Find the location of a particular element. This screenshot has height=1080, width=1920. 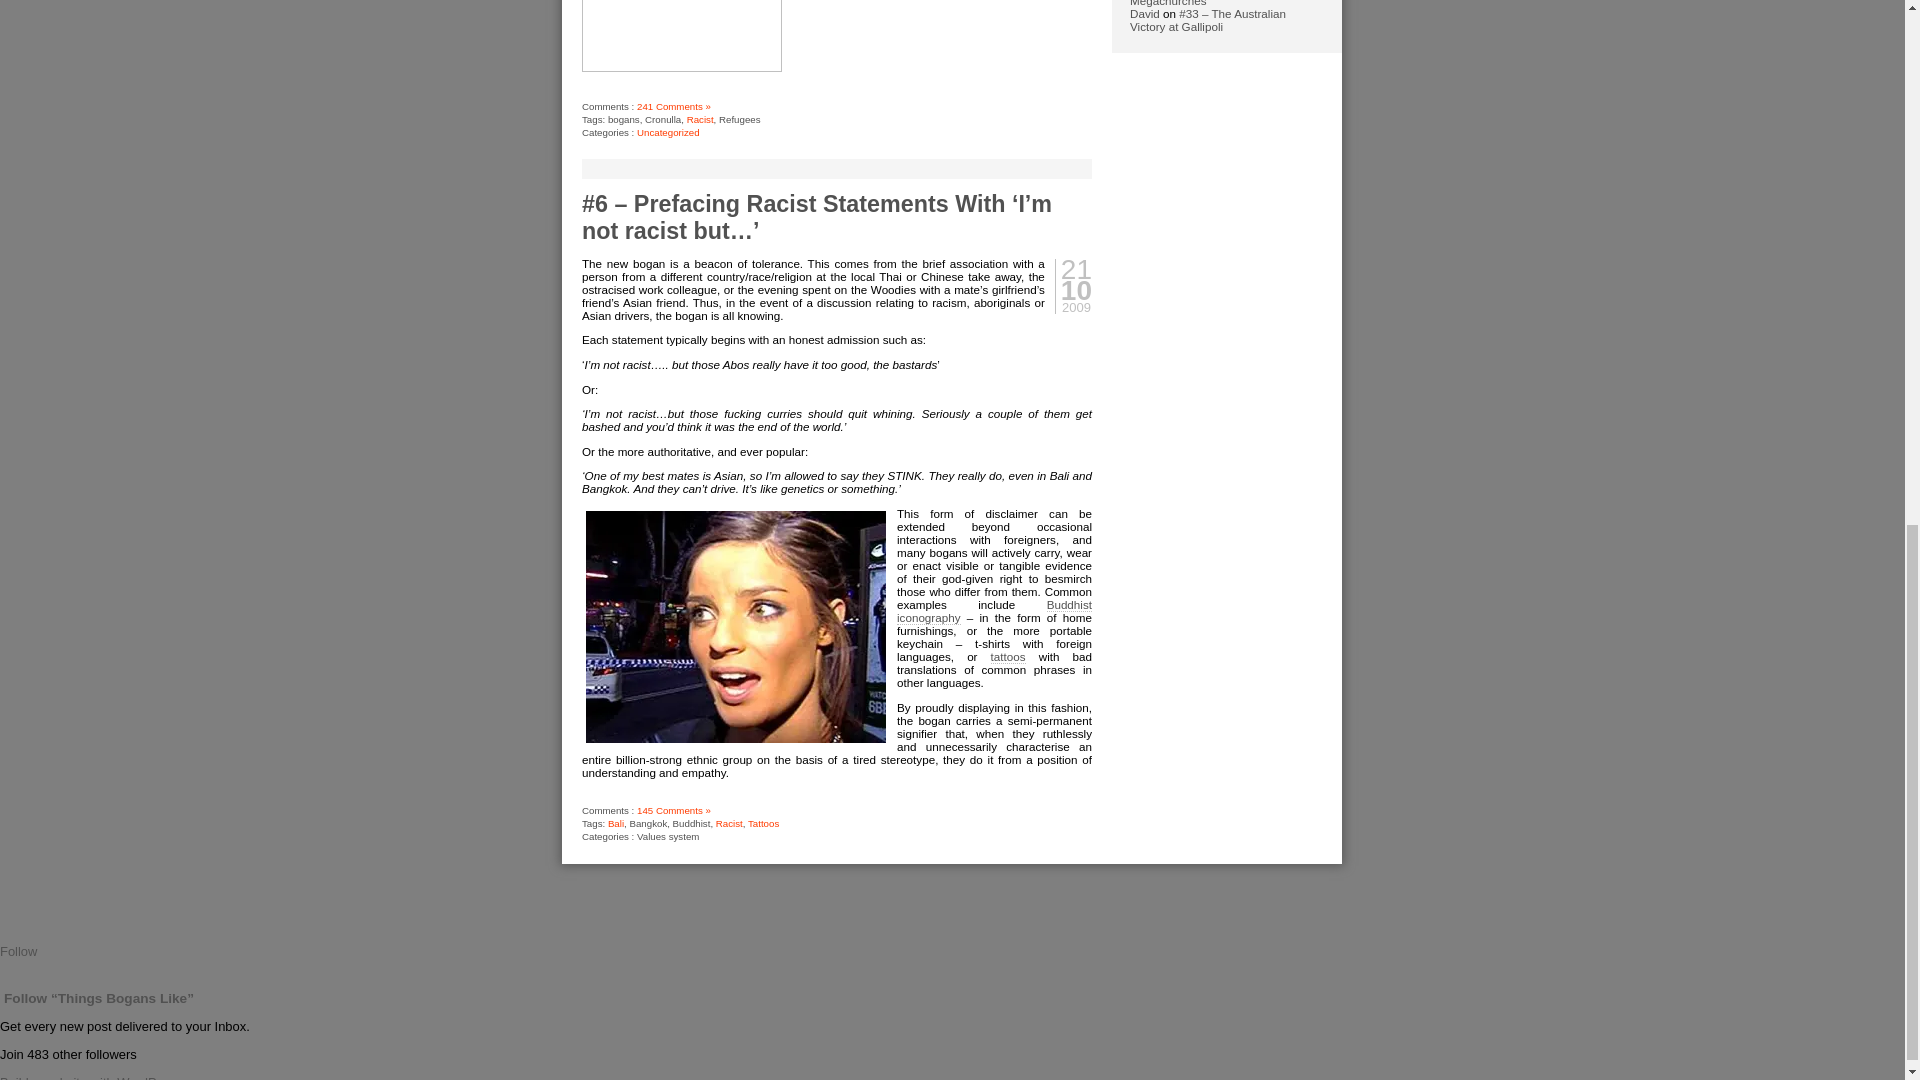

Another link within this excellent blog. Remain calm. is located at coordinates (1008, 657).